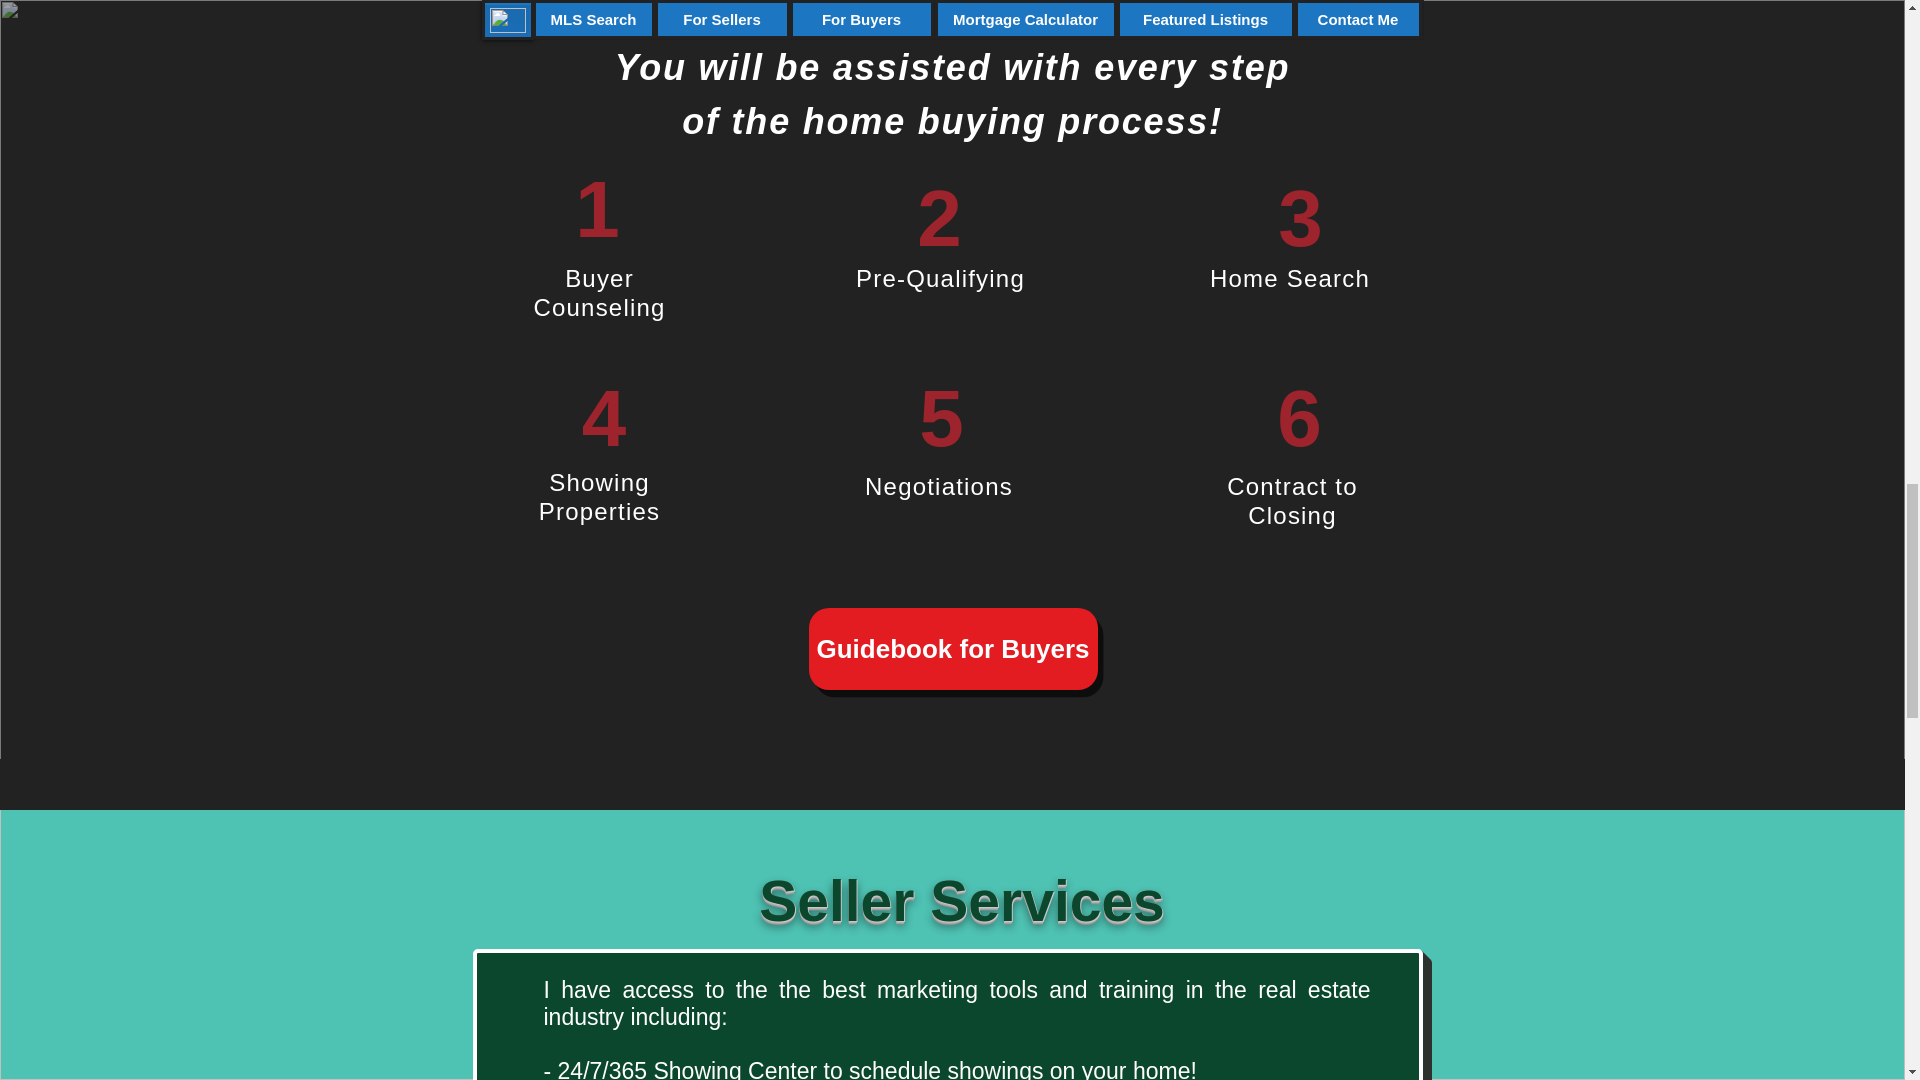 The width and height of the screenshot is (1920, 1080). I want to click on Home Search, so click(1290, 278).